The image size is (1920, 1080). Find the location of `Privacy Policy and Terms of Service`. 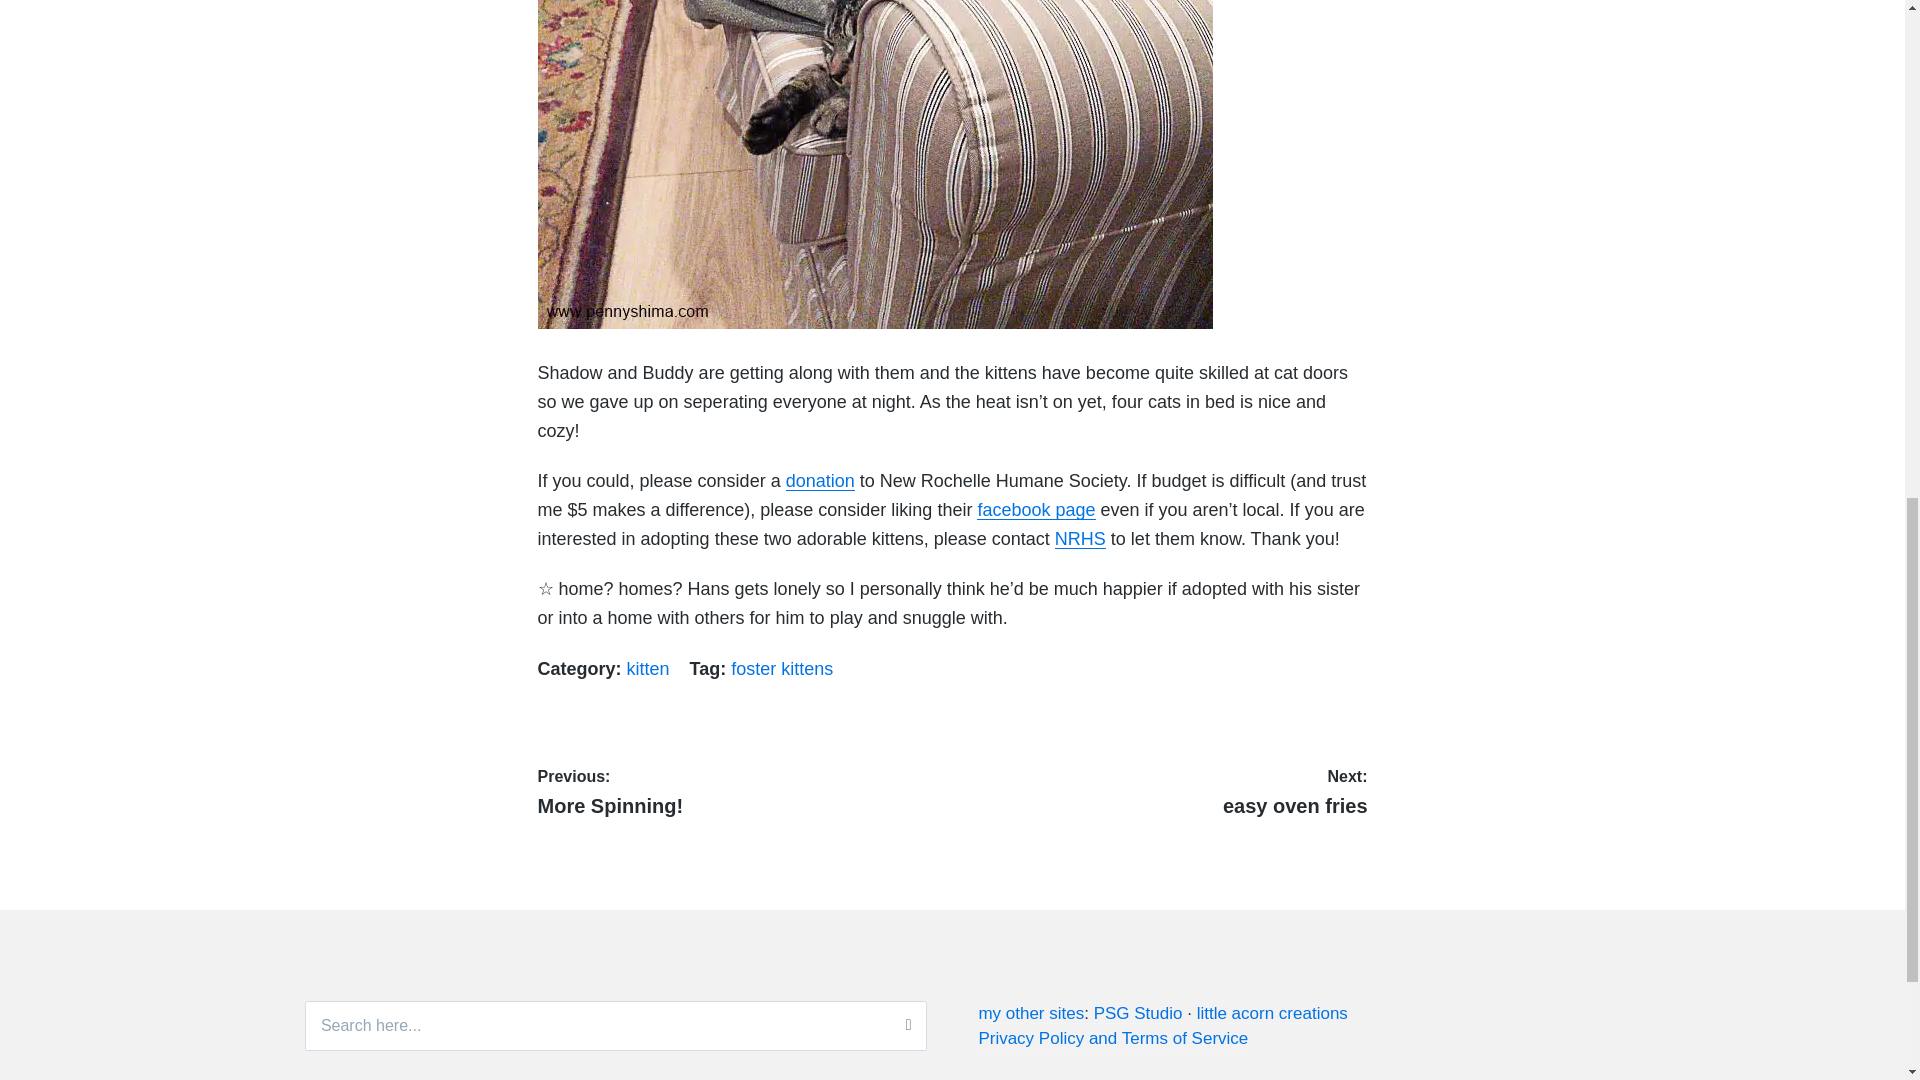

Privacy Policy and Terms of Service is located at coordinates (740, 790).